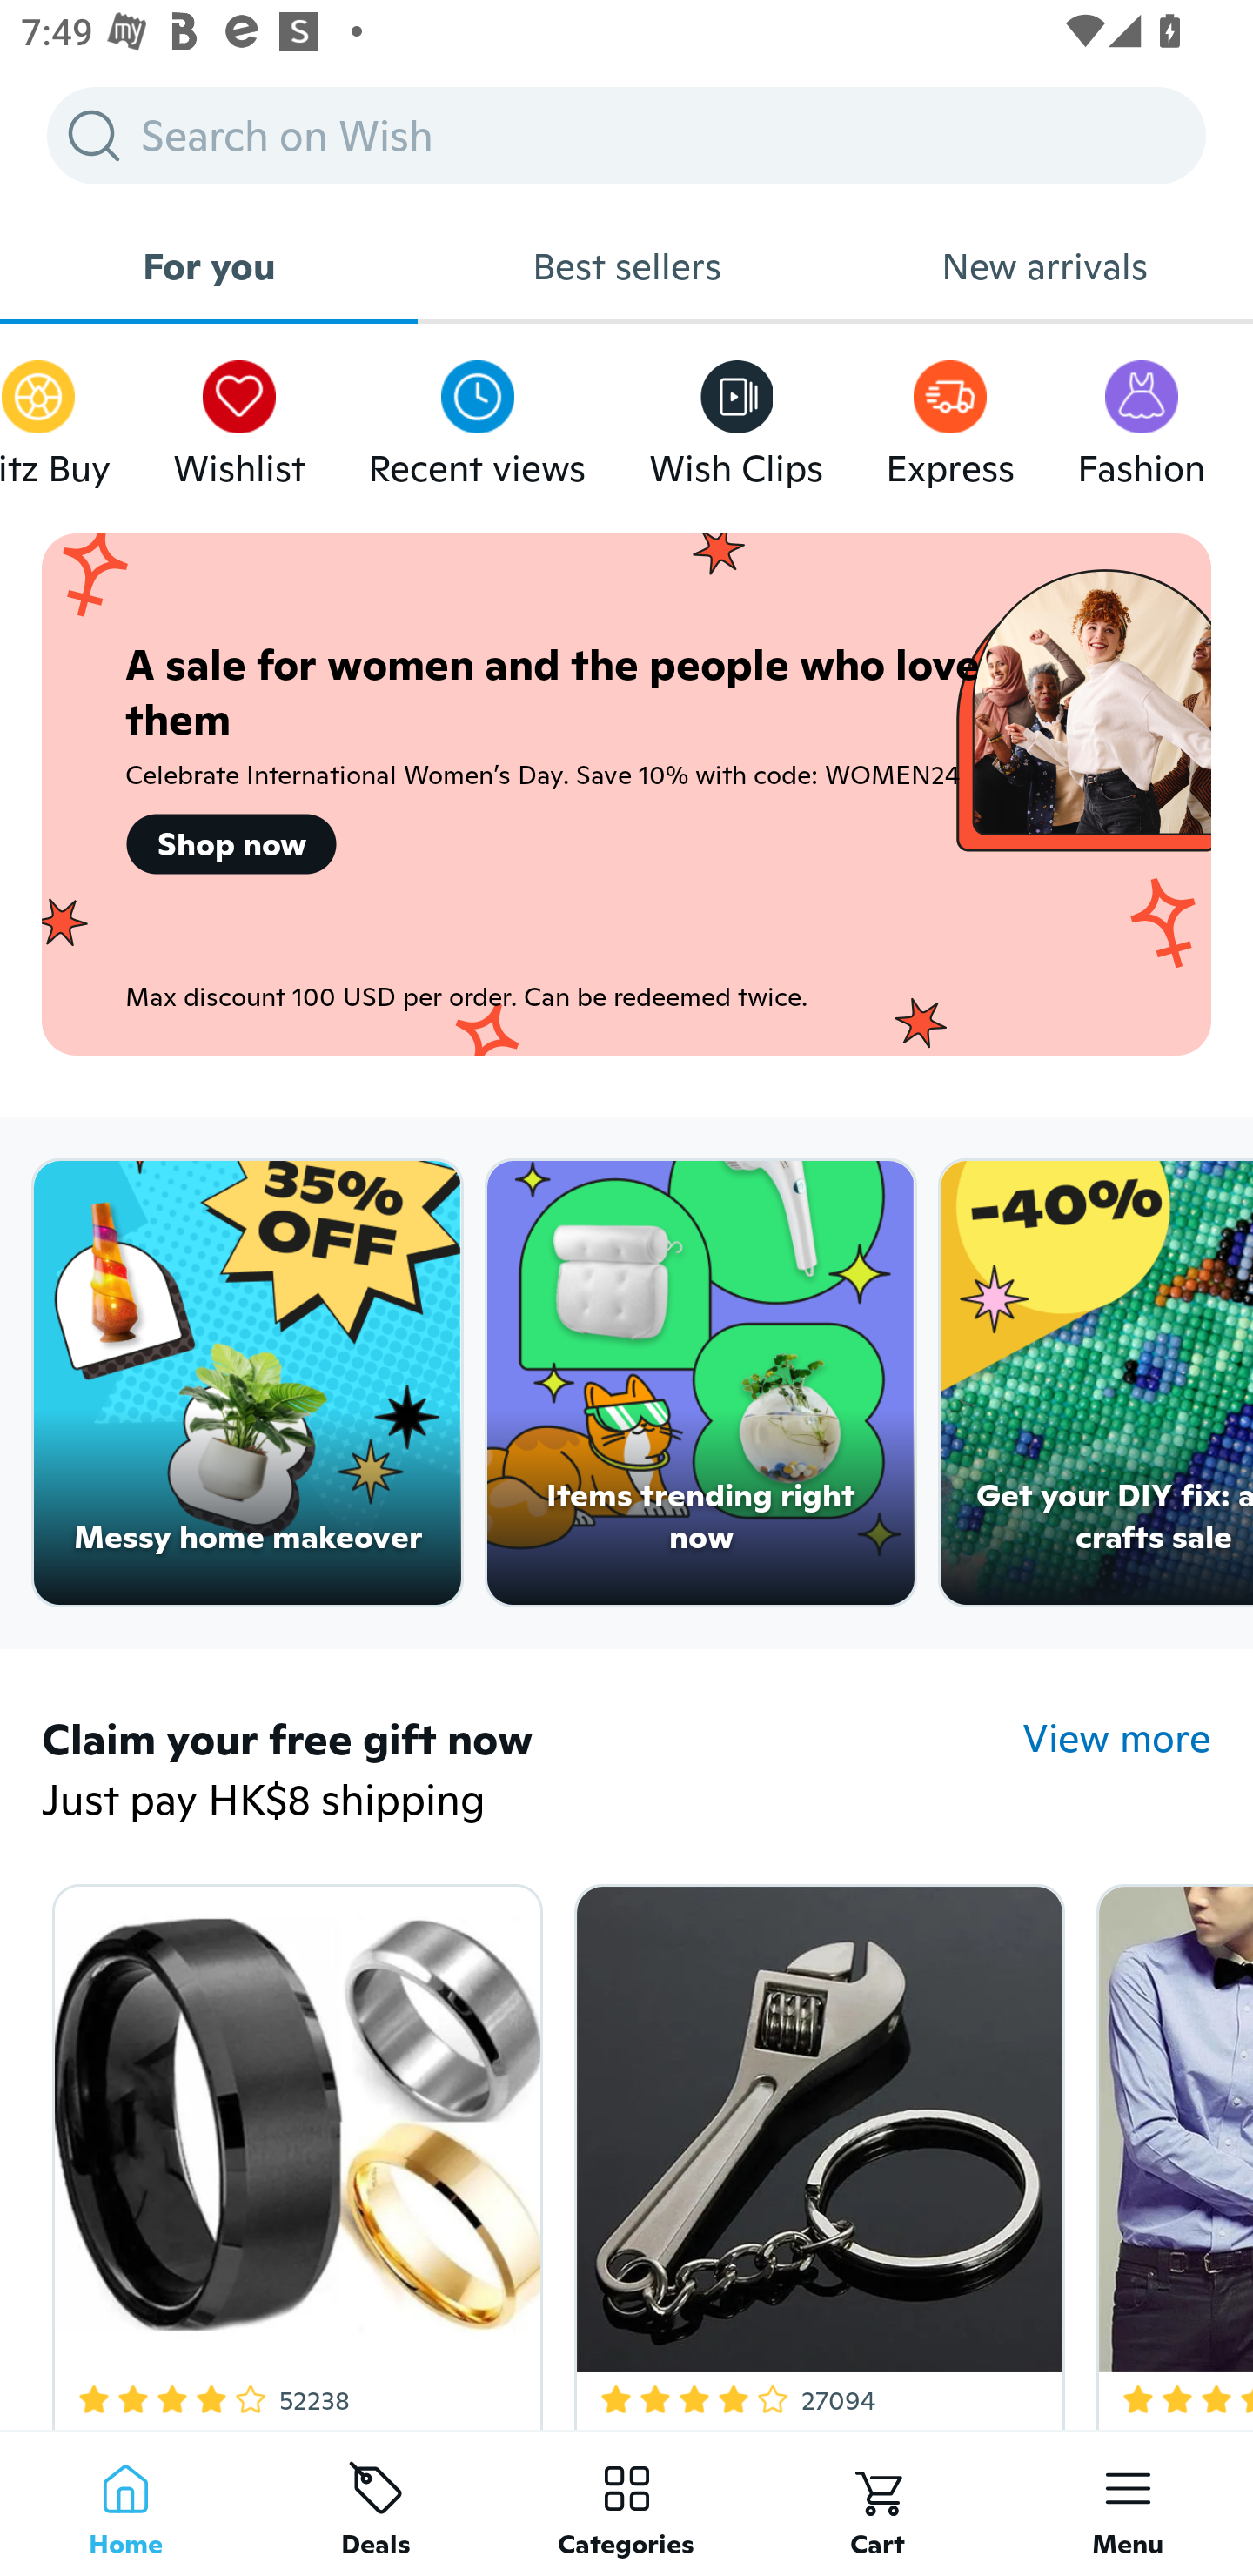 This screenshot has height=2576, width=1253. I want to click on Get your DIY fix: arts & crafts sale, so click(1096, 1383).